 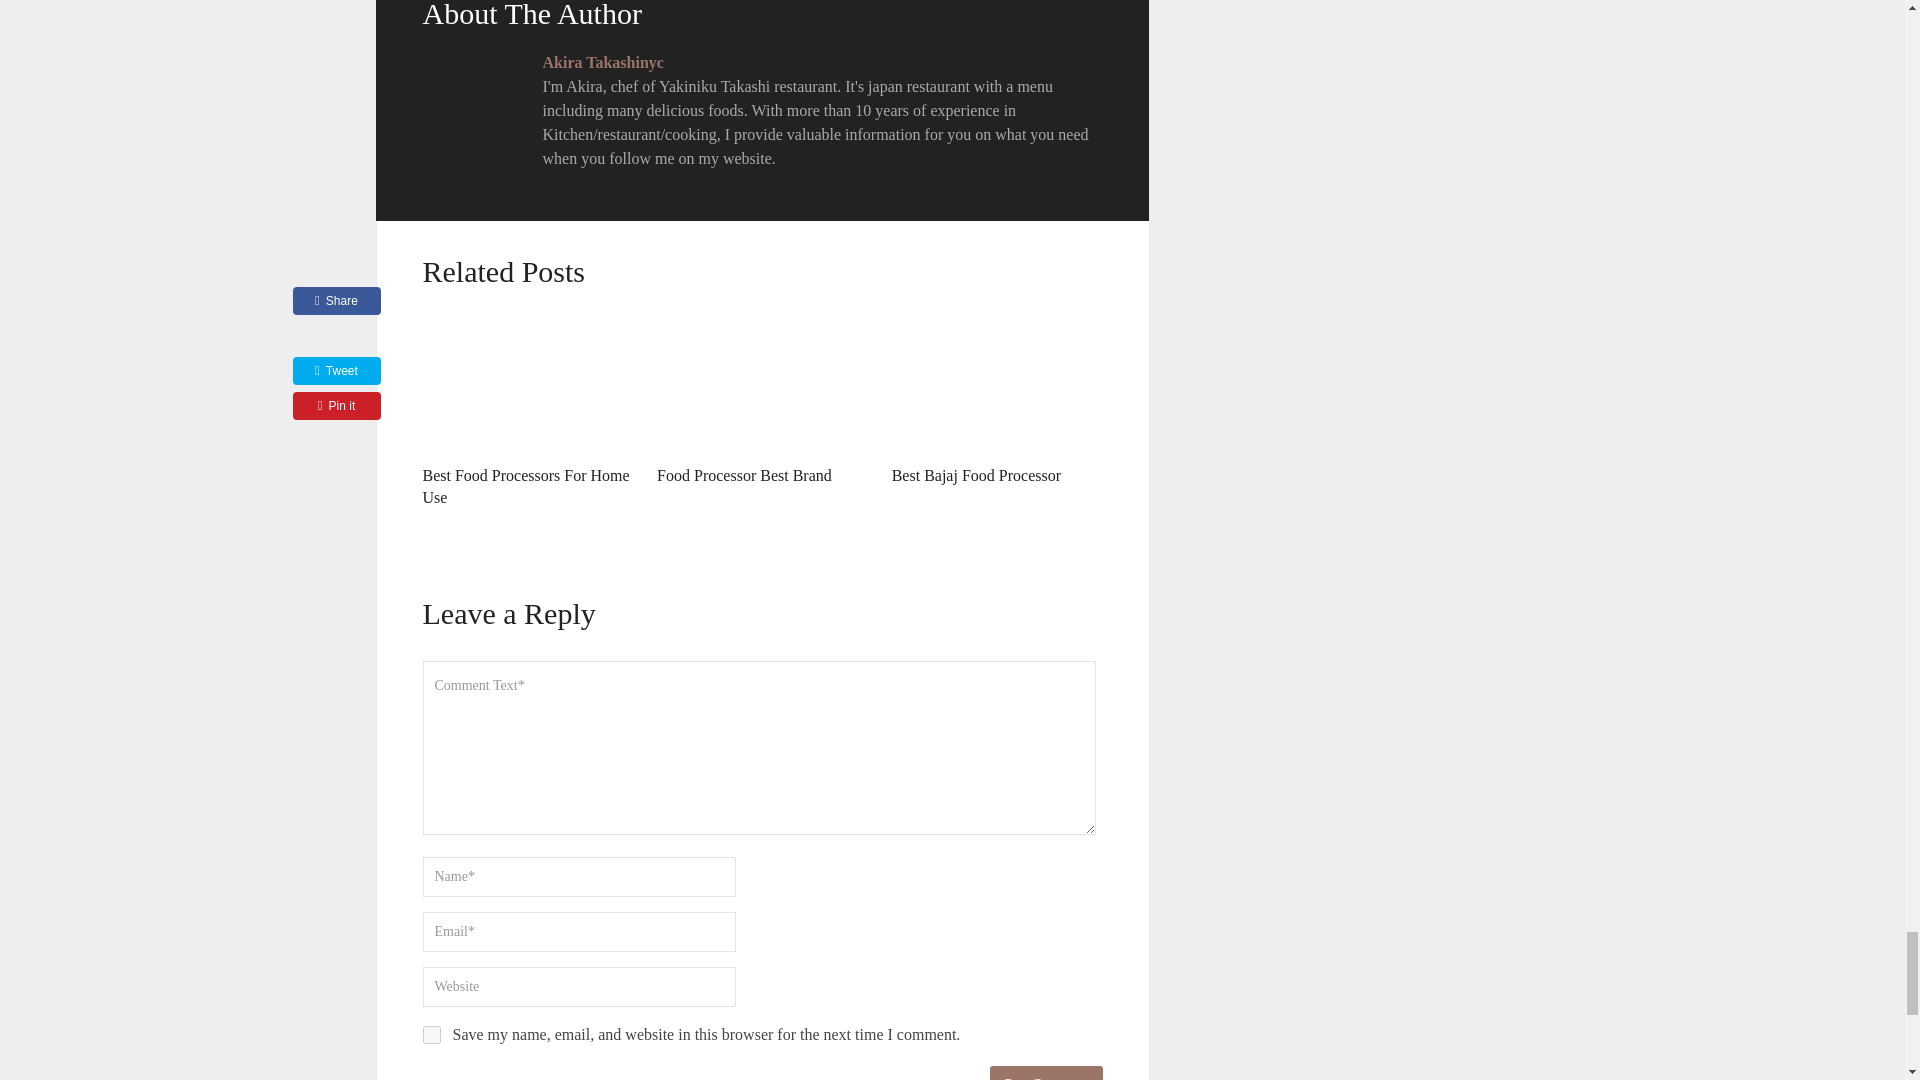 What do you see at coordinates (1046, 1072) in the screenshot?
I see `Post Comment` at bounding box center [1046, 1072].